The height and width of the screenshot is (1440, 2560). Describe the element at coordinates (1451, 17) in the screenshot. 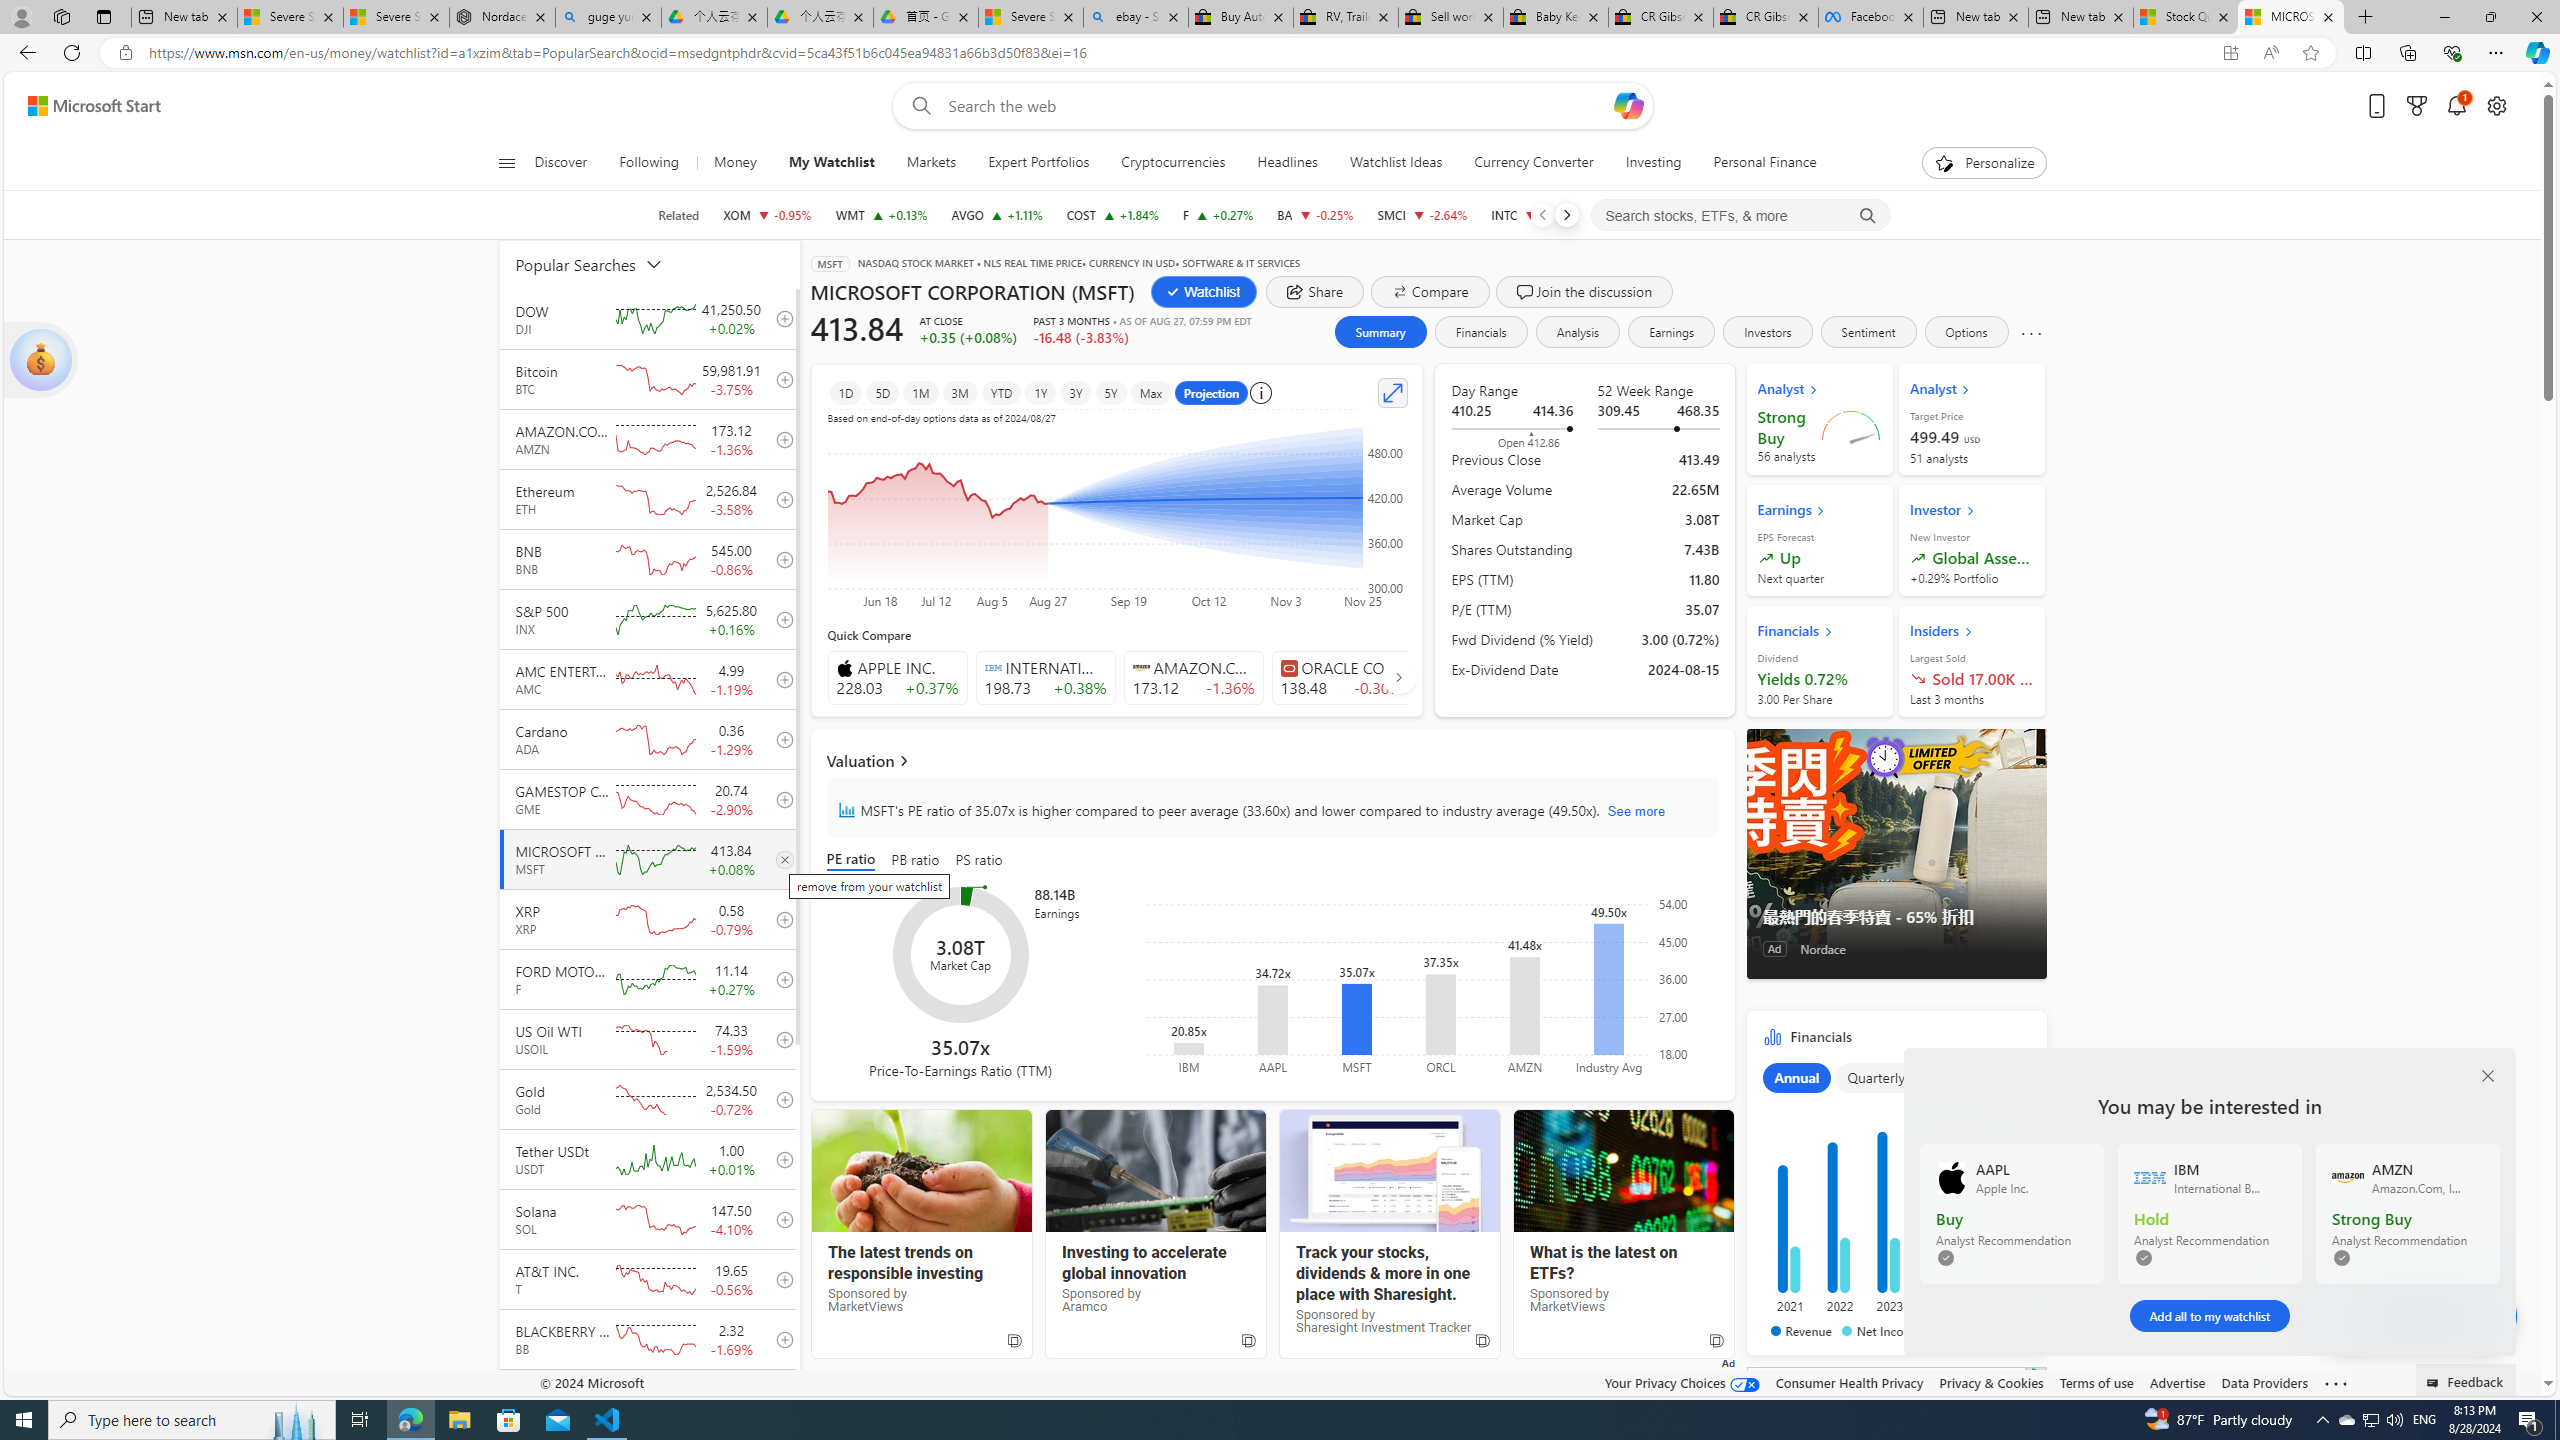

I see `Sell worldwide with eBay` at that location.